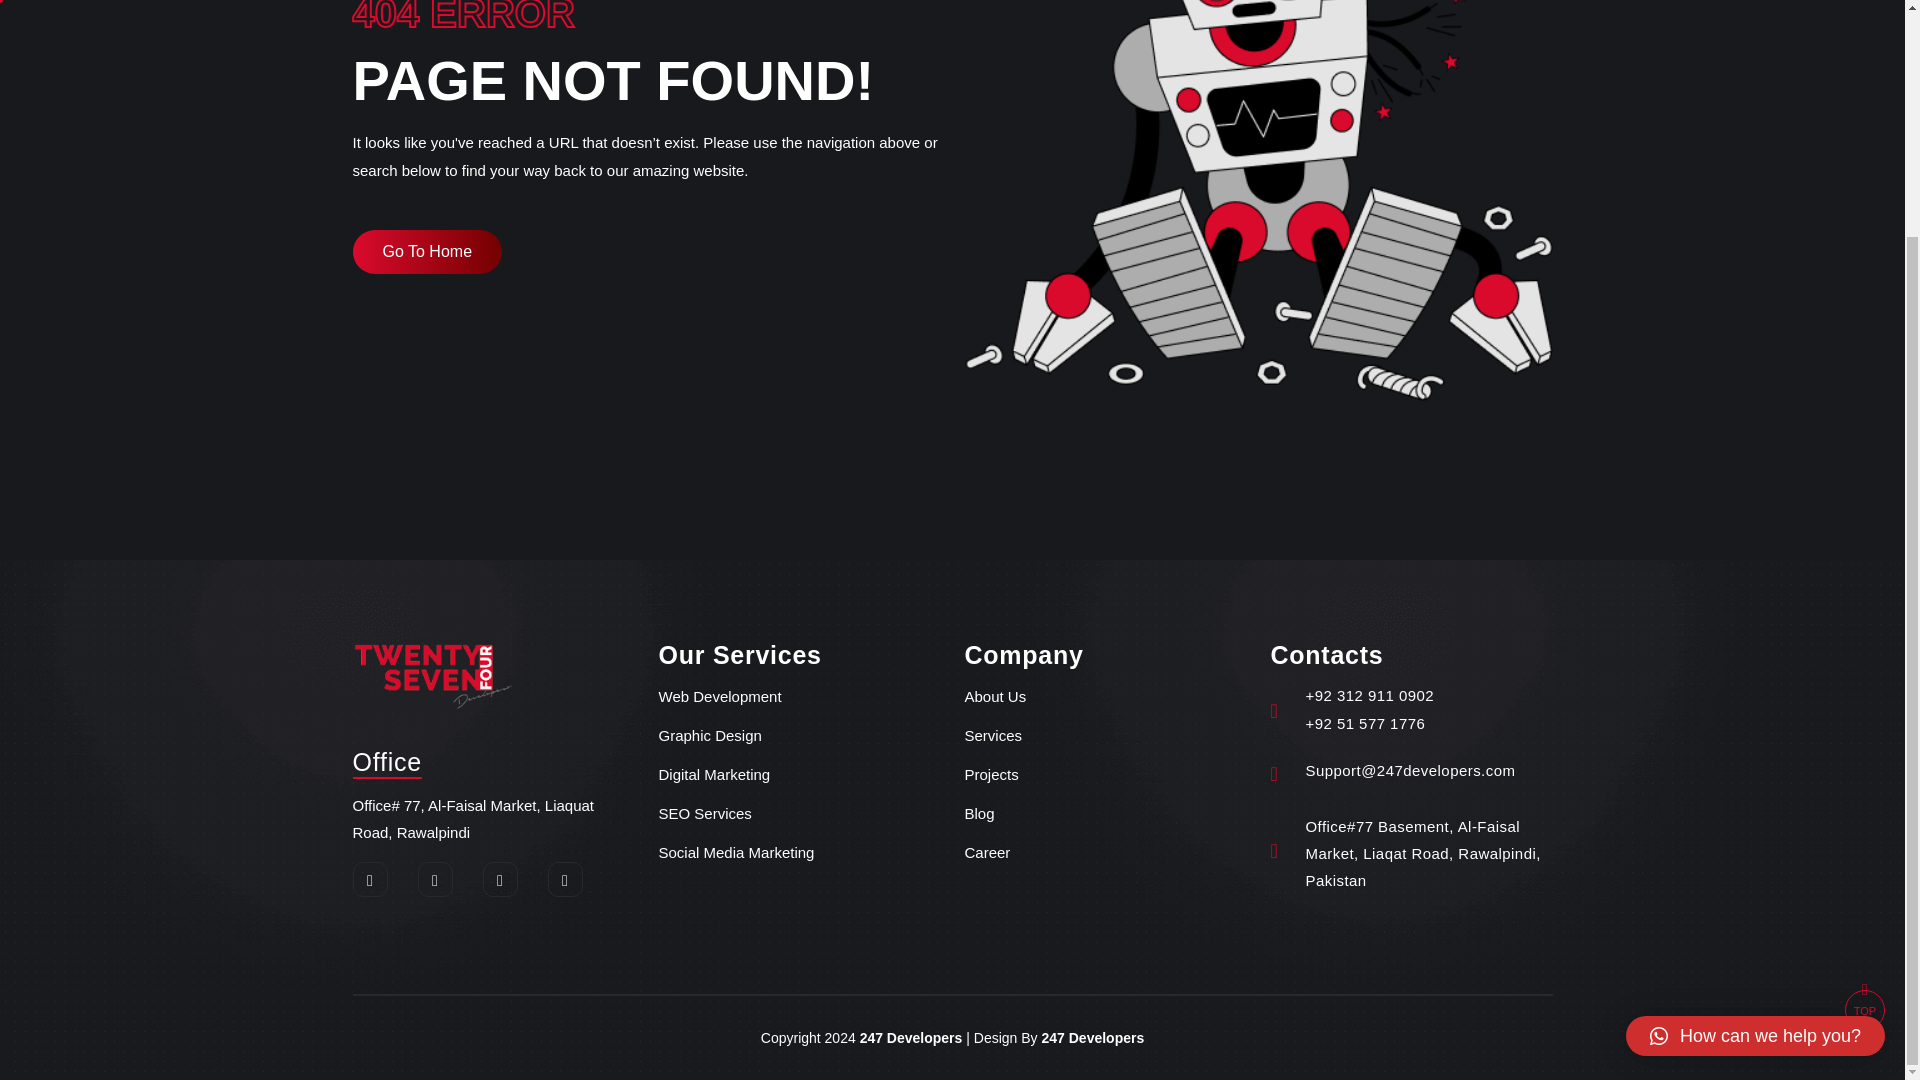  What do you see at coordinates (720, 696) in the screenshot?
I see `Web Development` at bounding box center [720, 696].